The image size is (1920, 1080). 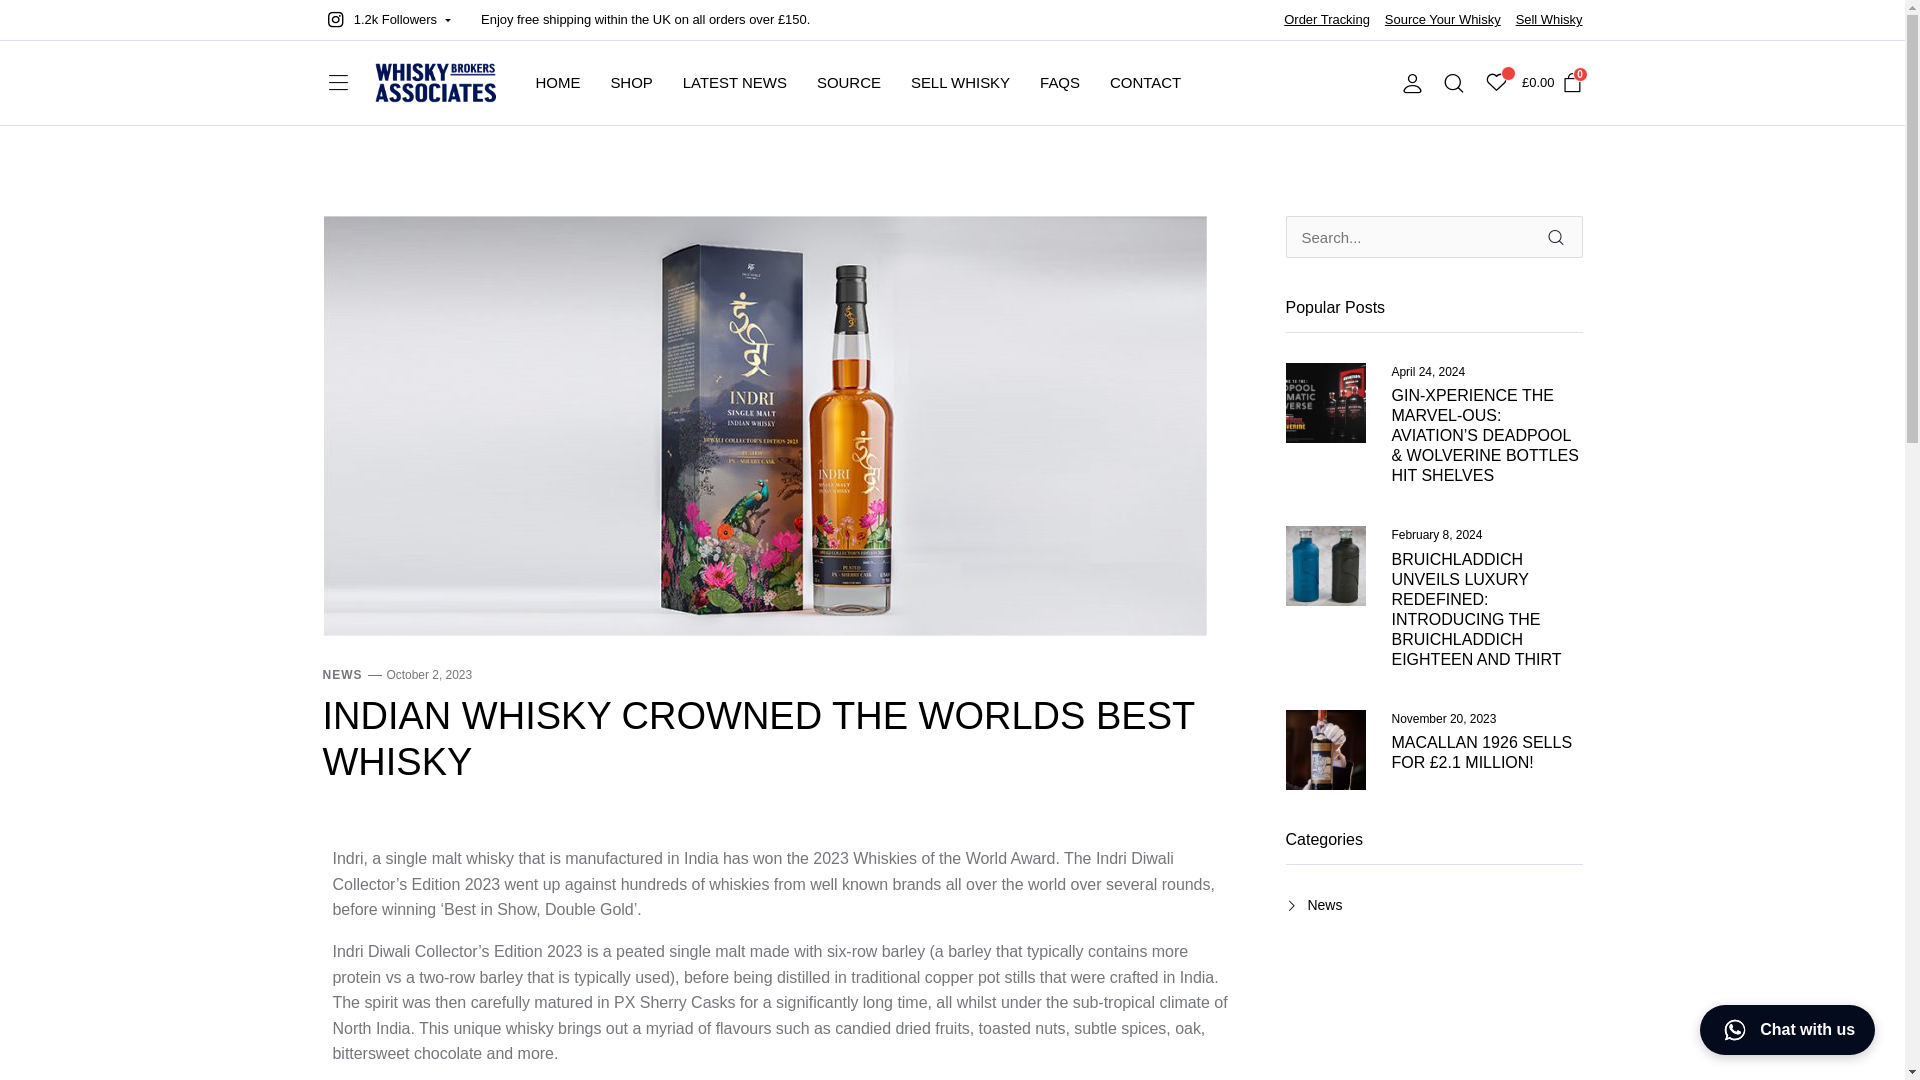 I want to click on INDIAN WHISKY CROWNED THE WORLDS BEST WHISKY , so click(x=758, y=739).